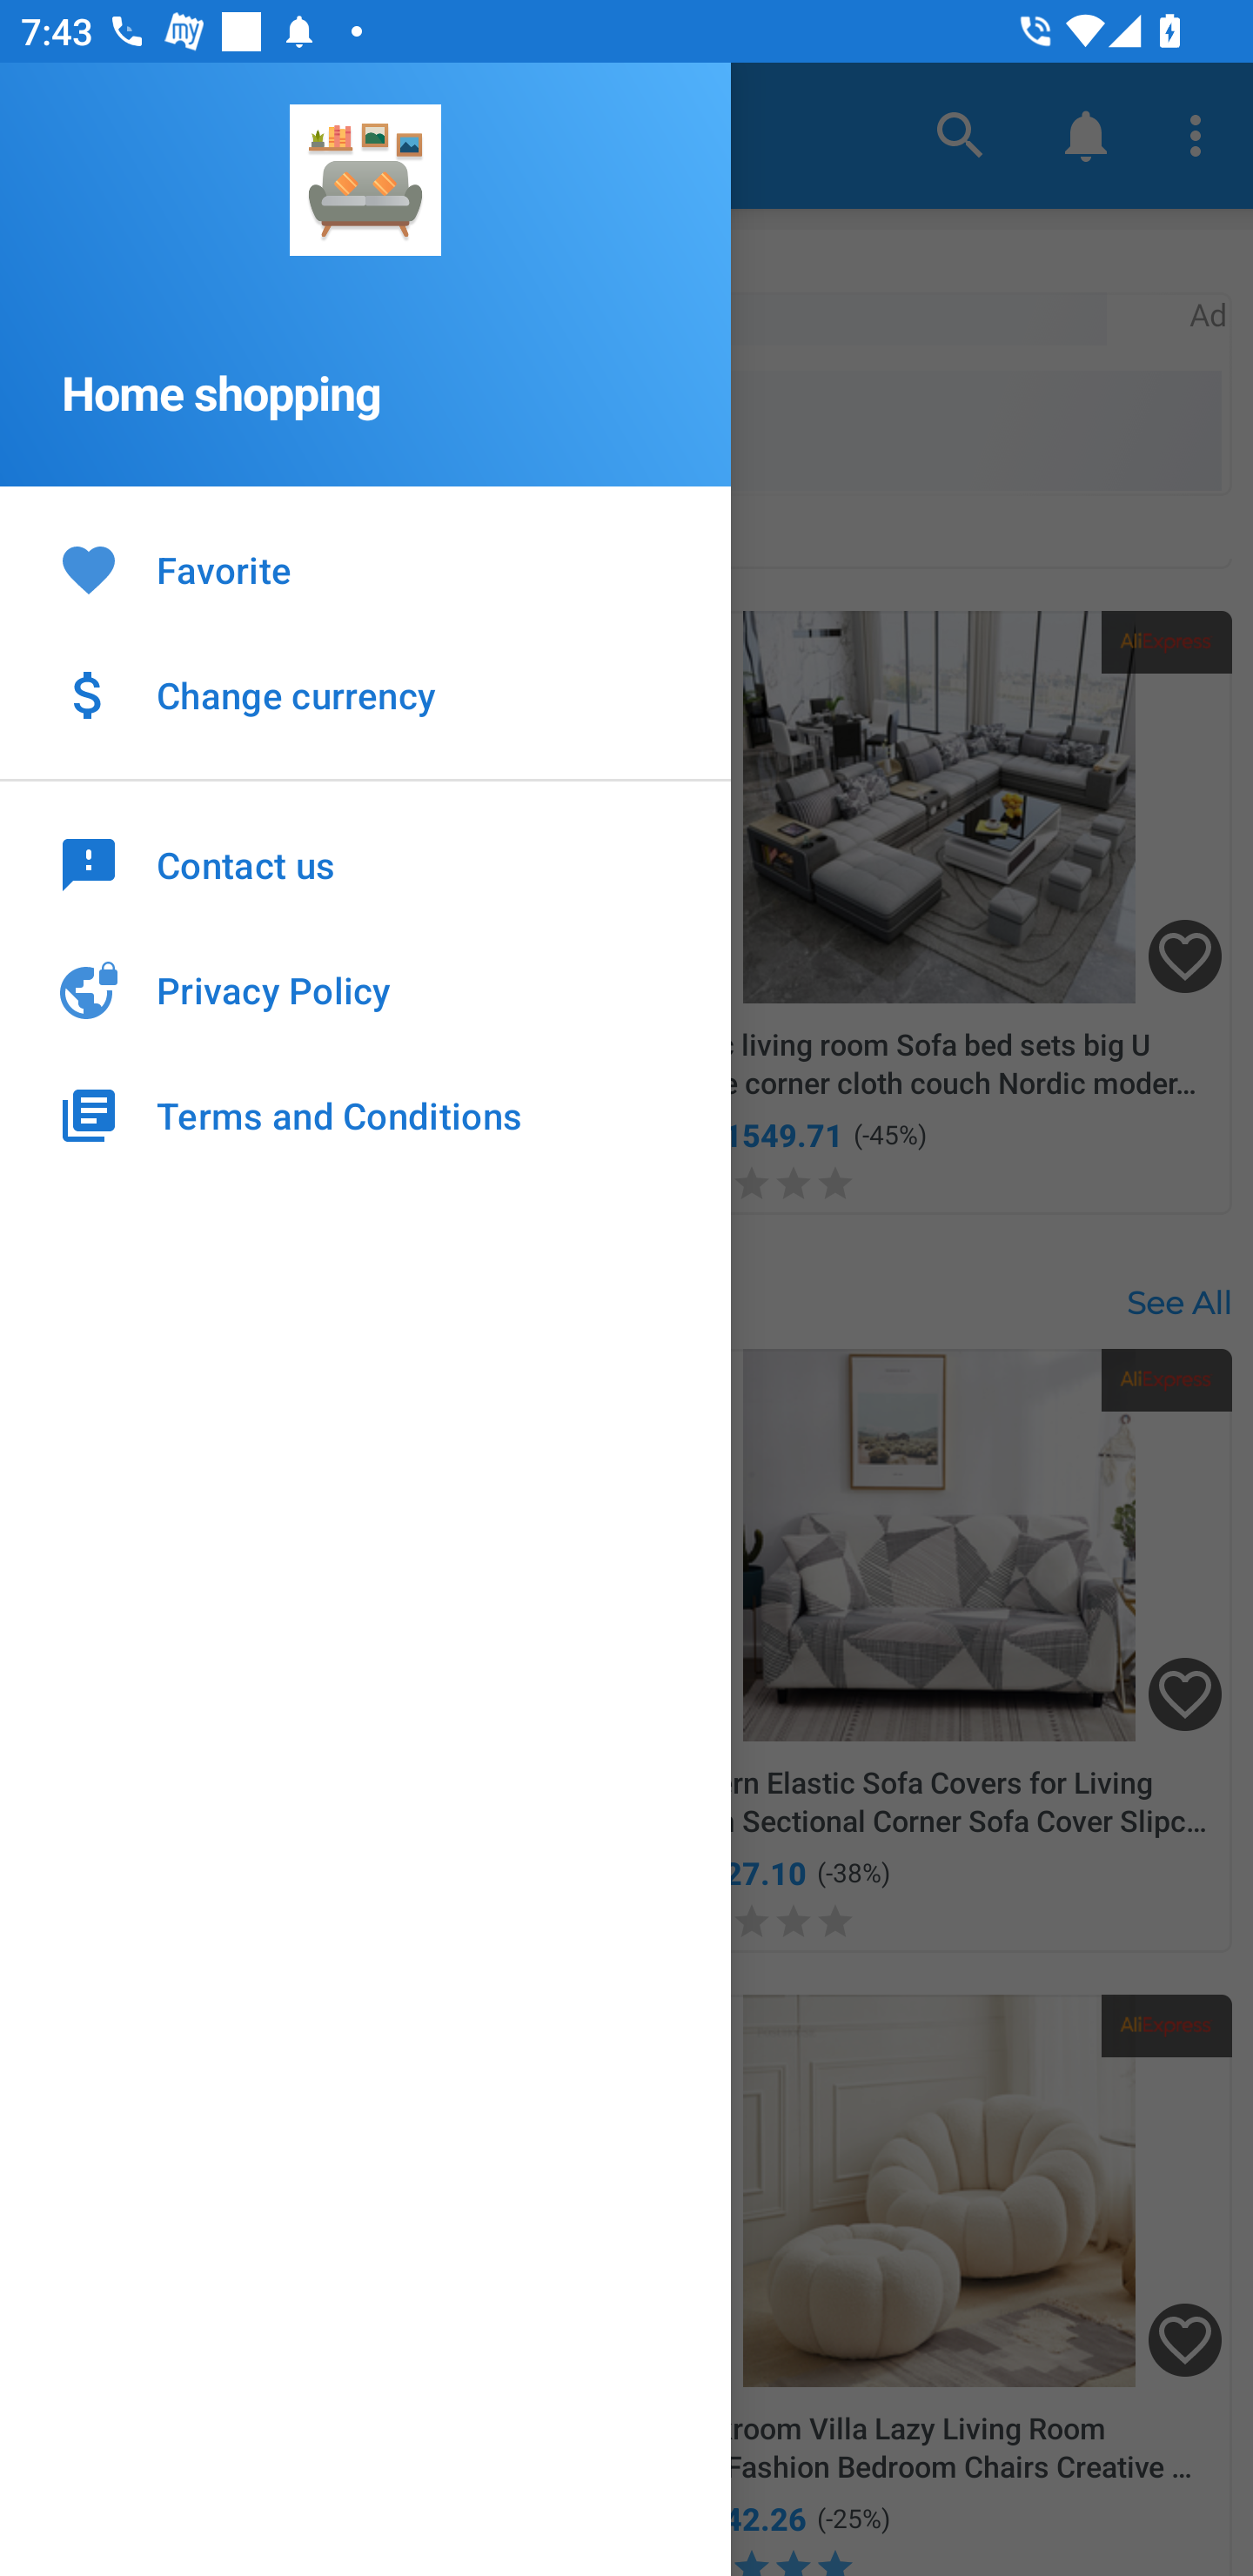  I want to click on Favorite, so click(365, 571).